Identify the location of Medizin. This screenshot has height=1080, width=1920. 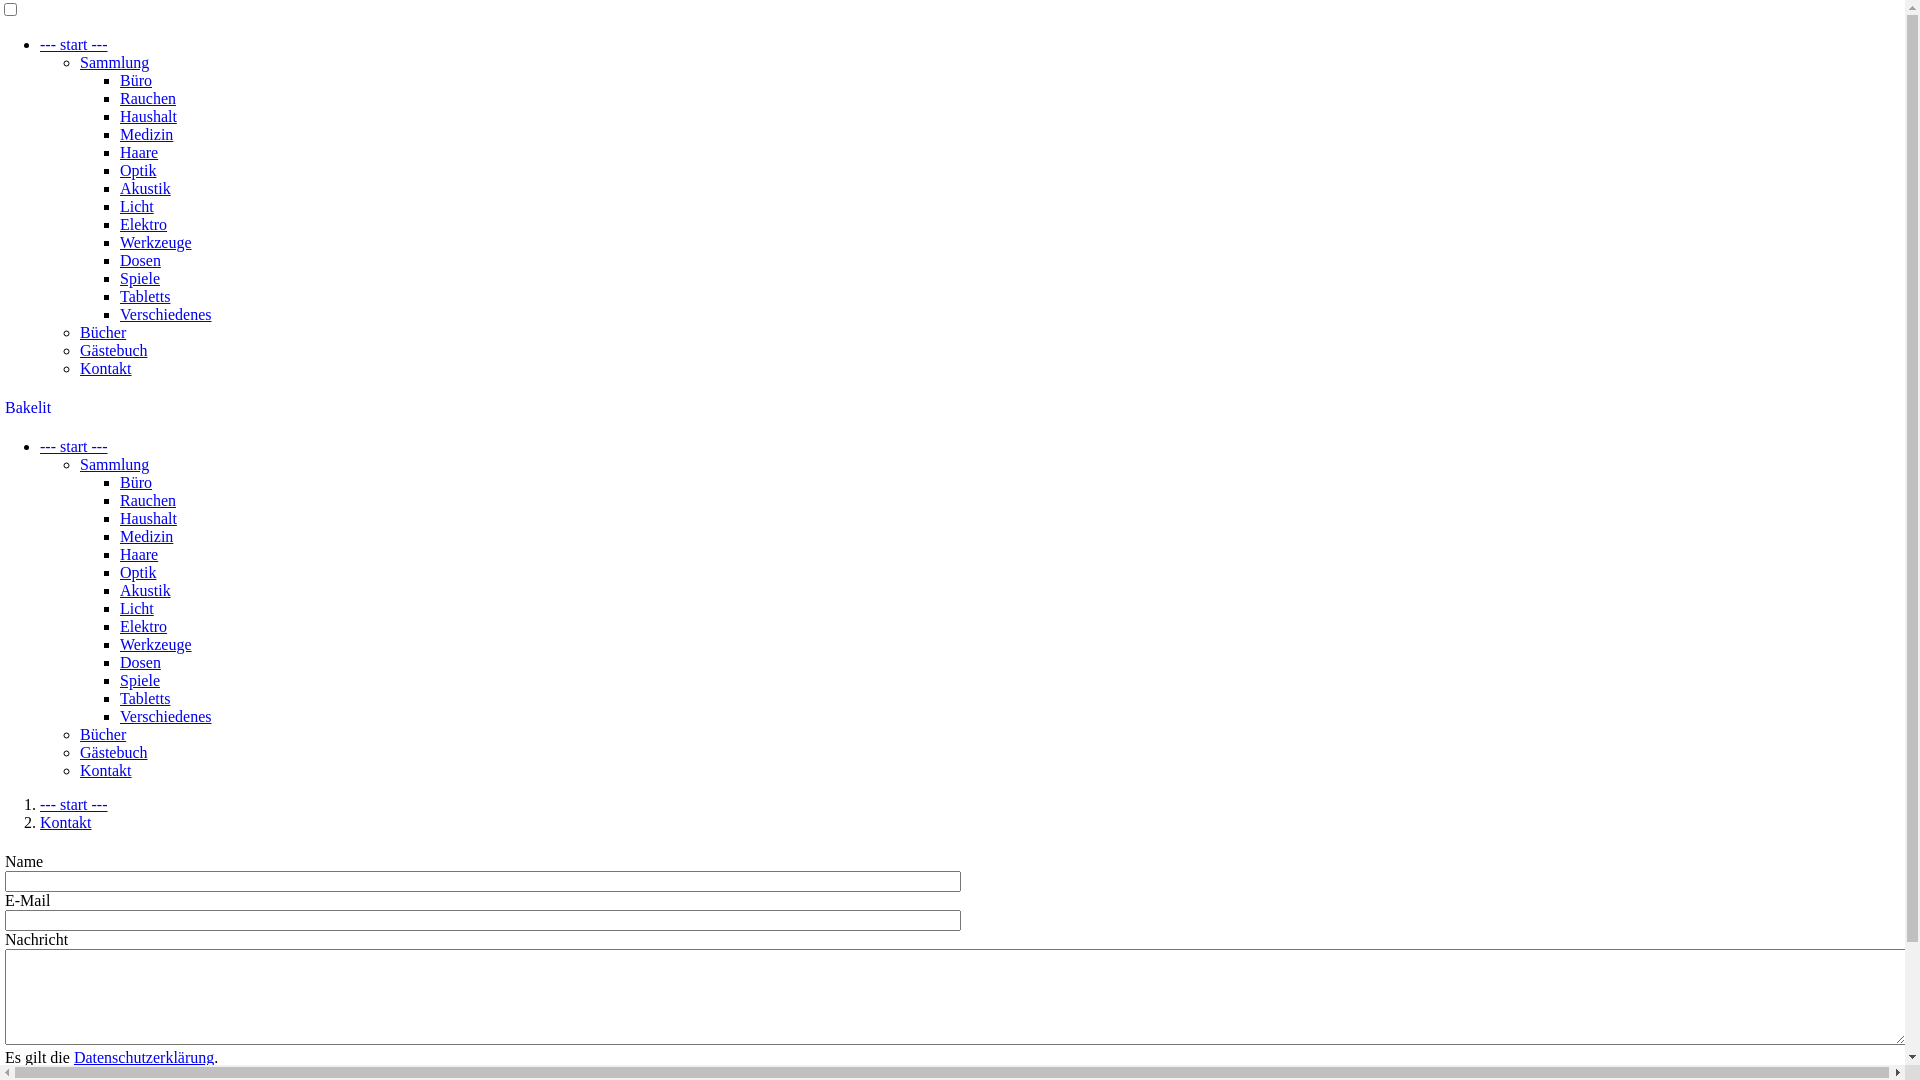
(146, 134).